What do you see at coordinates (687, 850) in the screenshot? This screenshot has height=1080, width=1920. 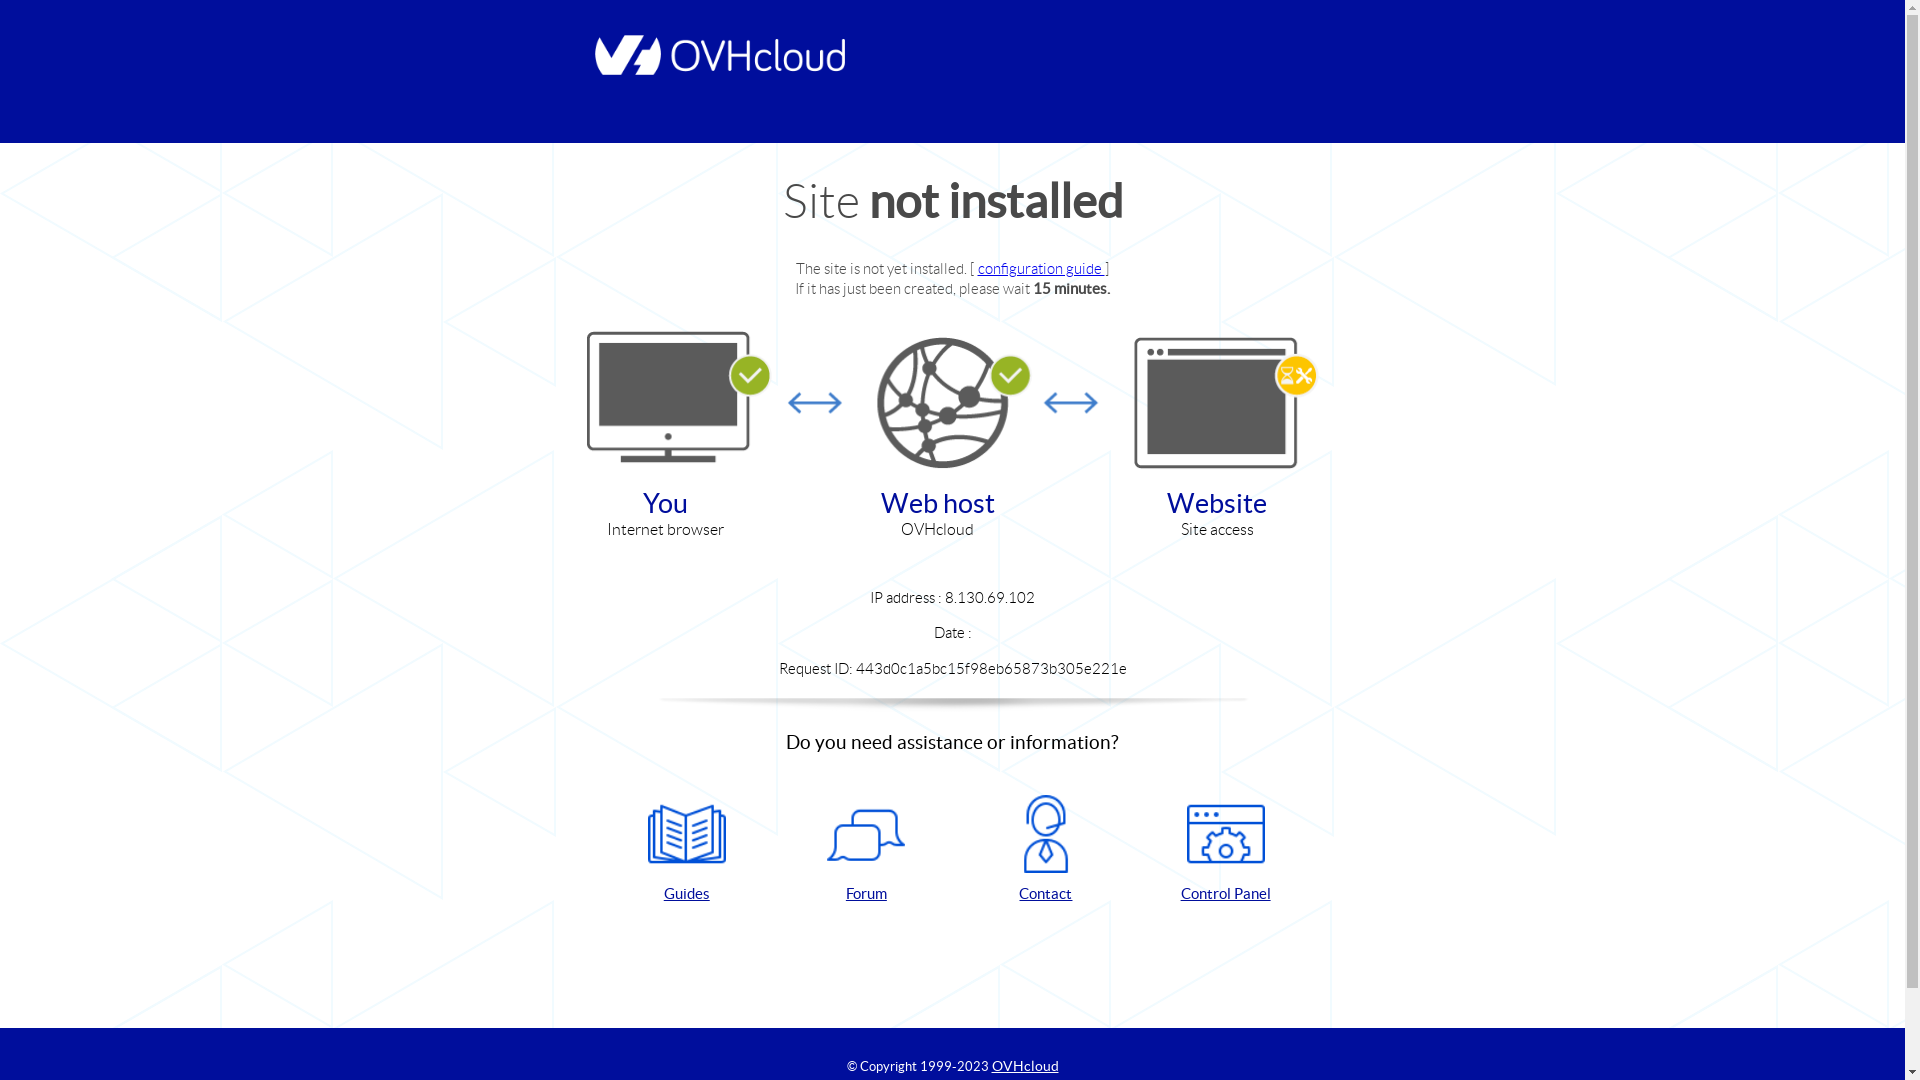 I see `Guides` at bounding box center [687, 850].